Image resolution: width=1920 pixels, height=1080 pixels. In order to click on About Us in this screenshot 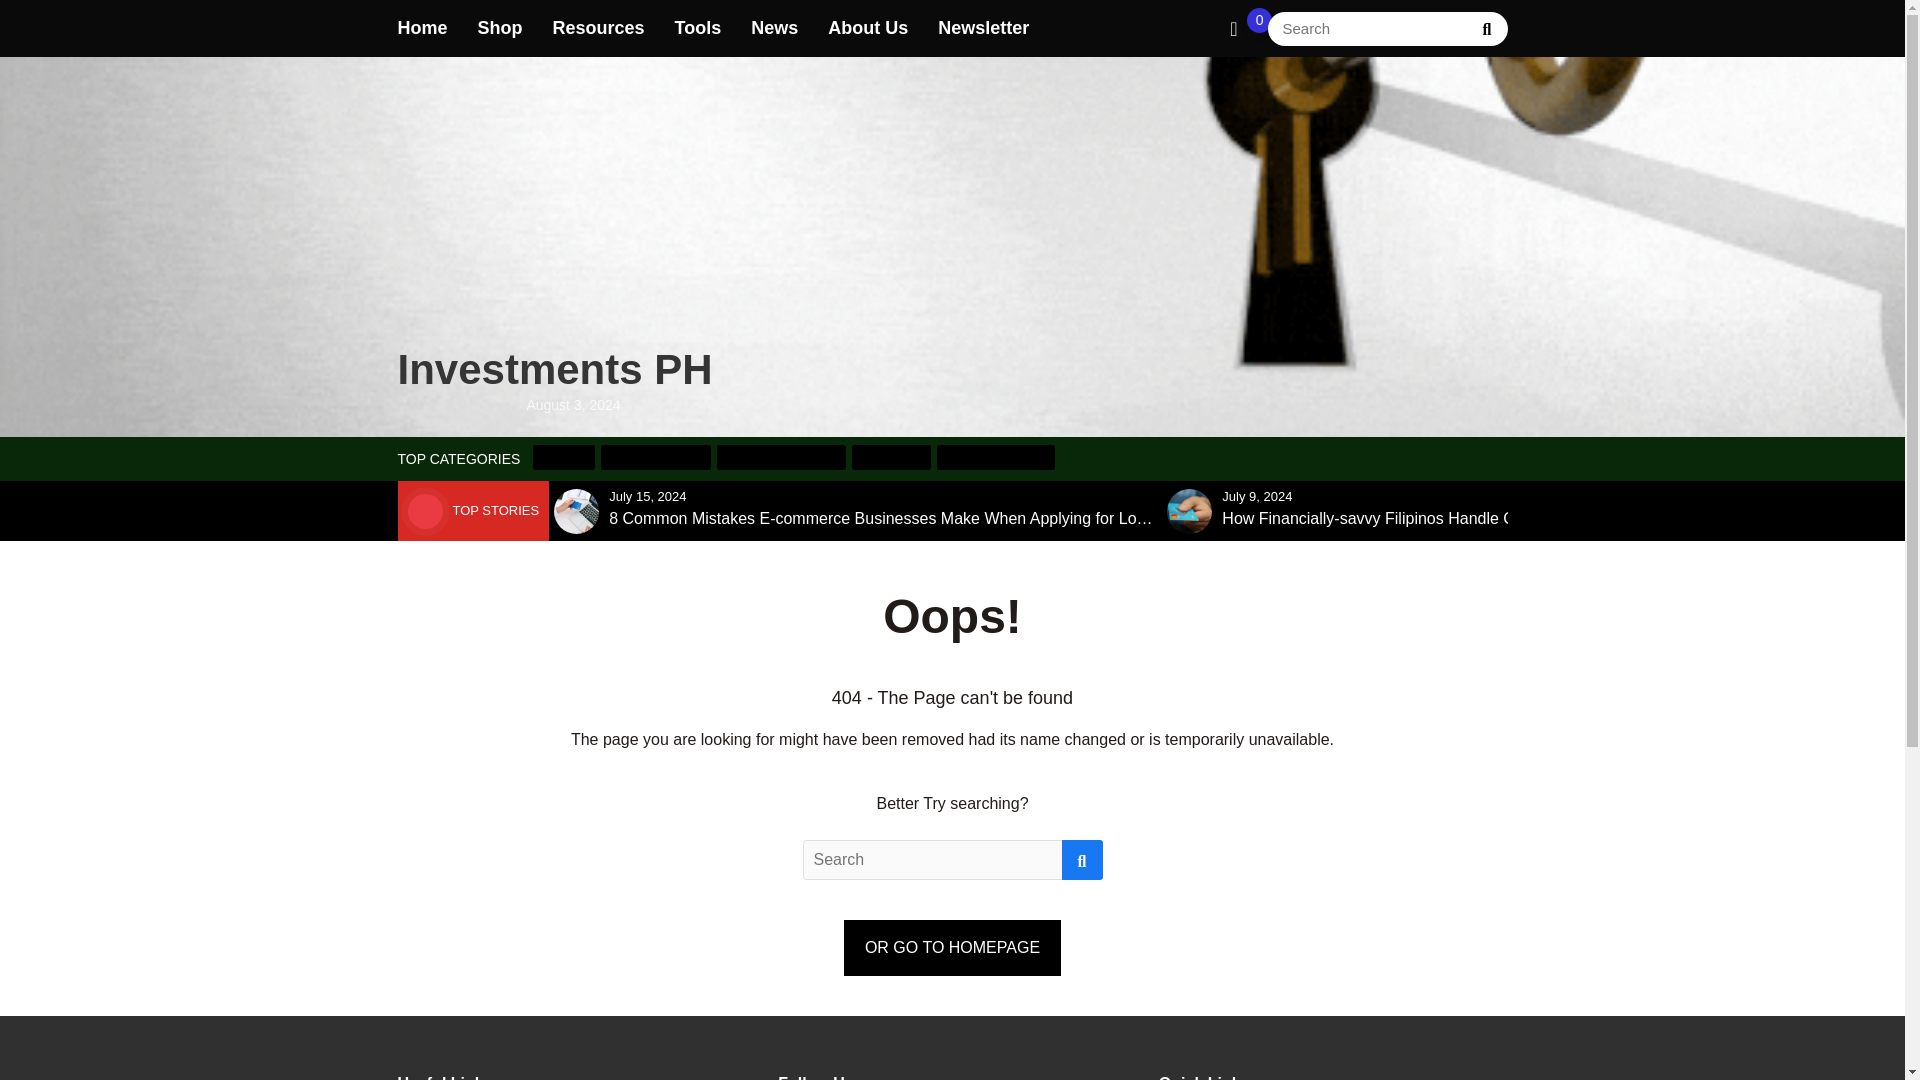, I will do `click(868, 28)`.